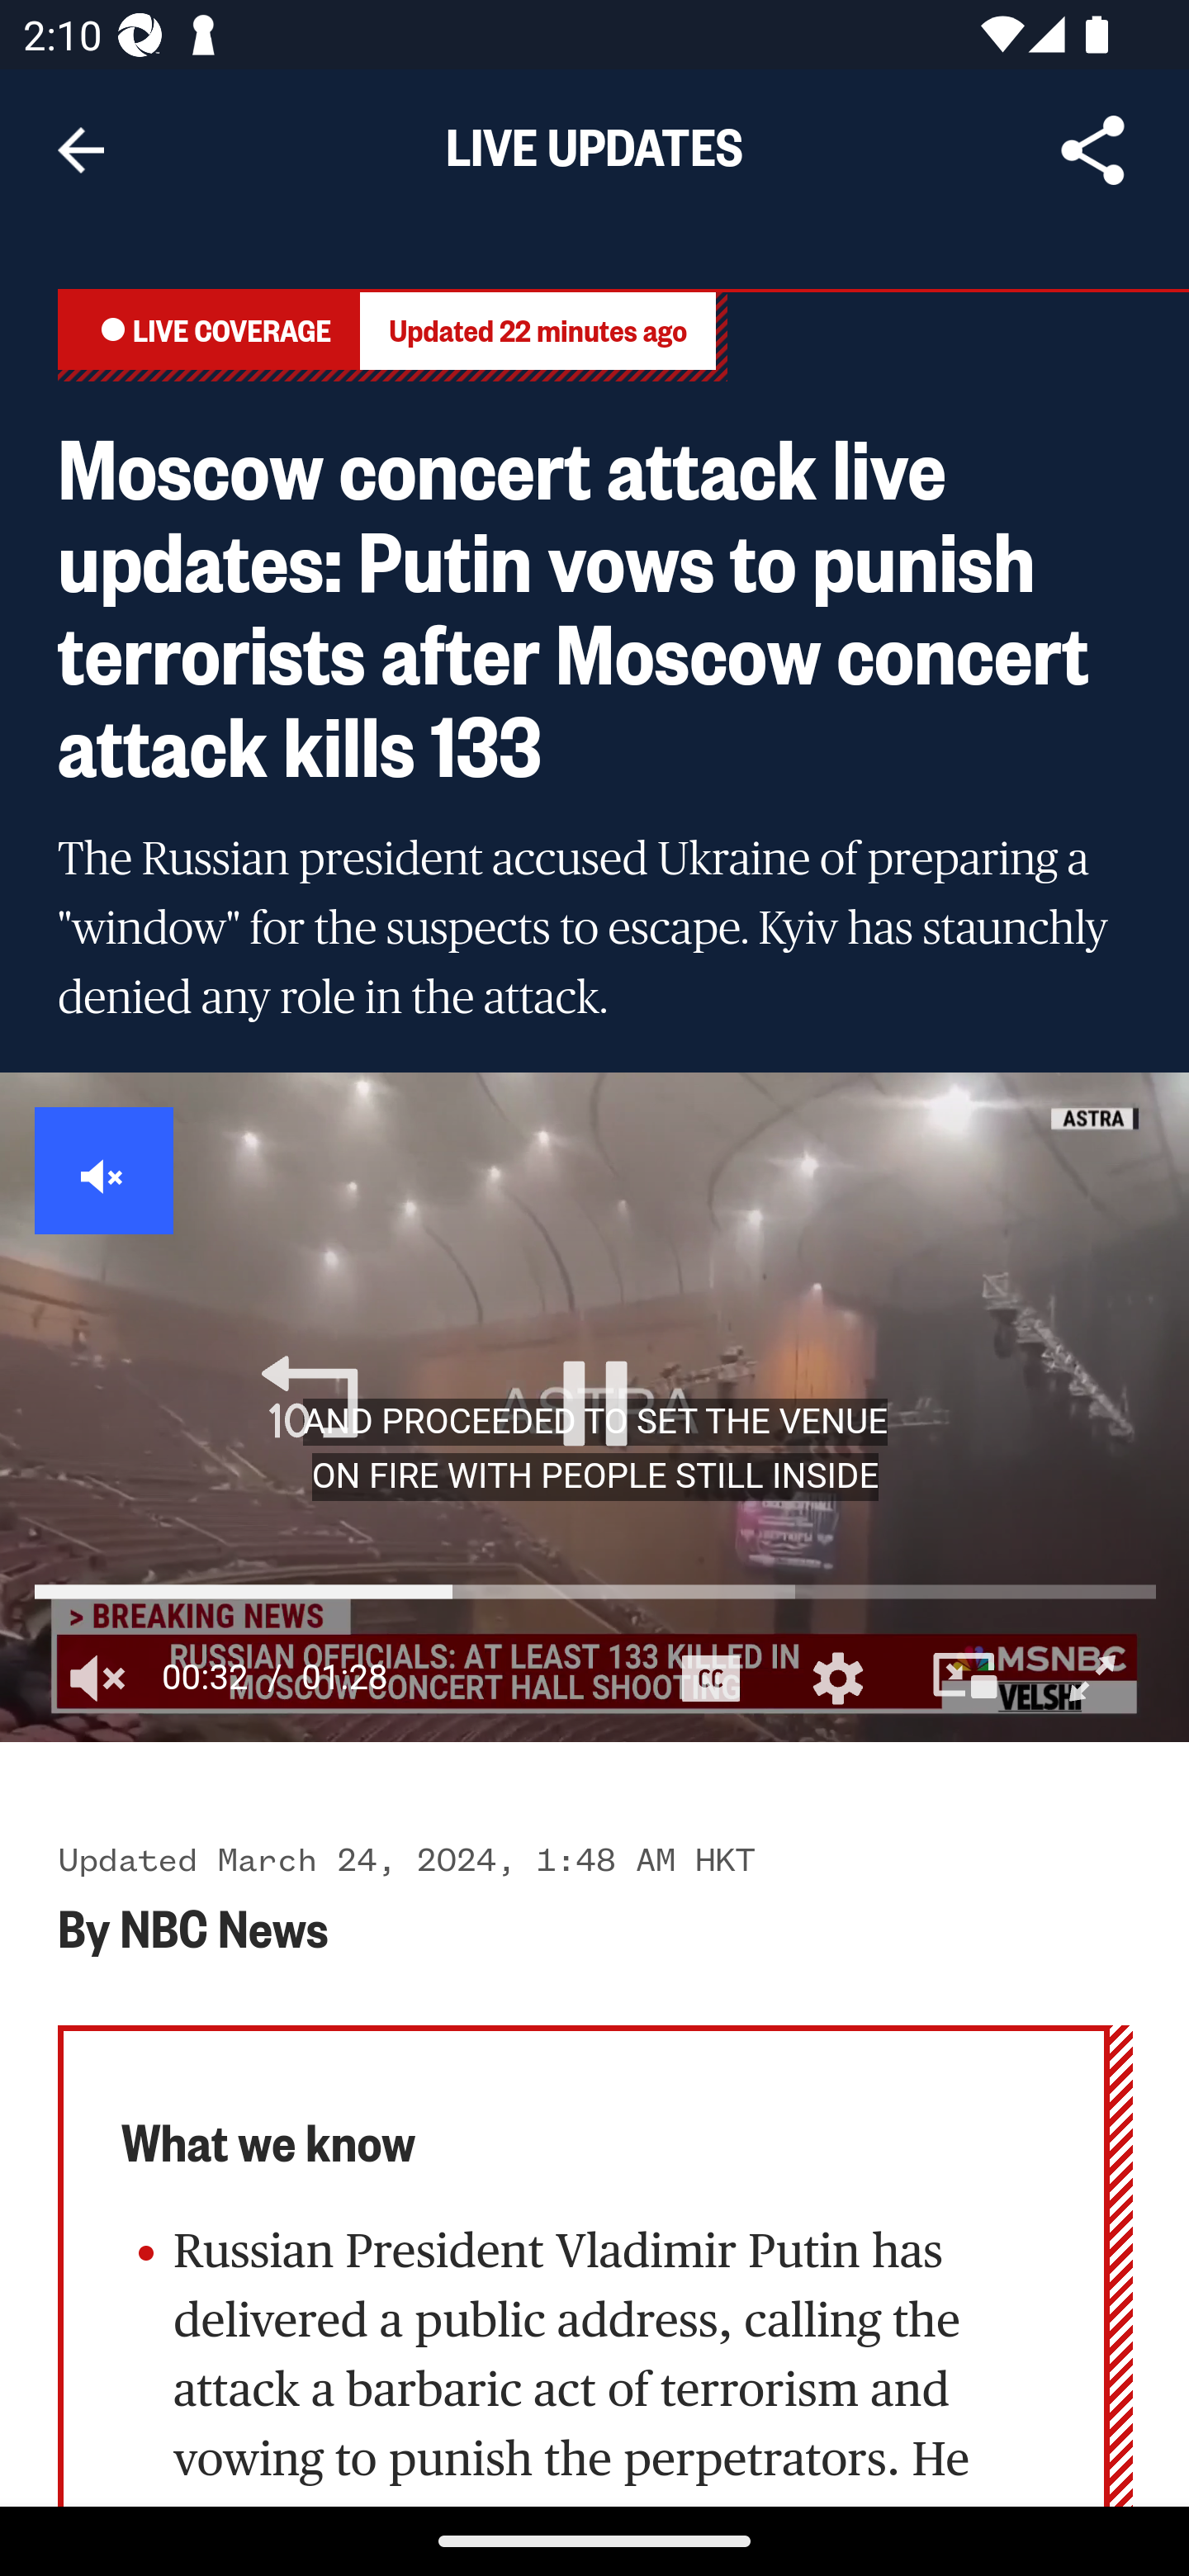  Describe the element at coordinates (1093, 150) in the screenshot. I see `Share Article, button` at that location.